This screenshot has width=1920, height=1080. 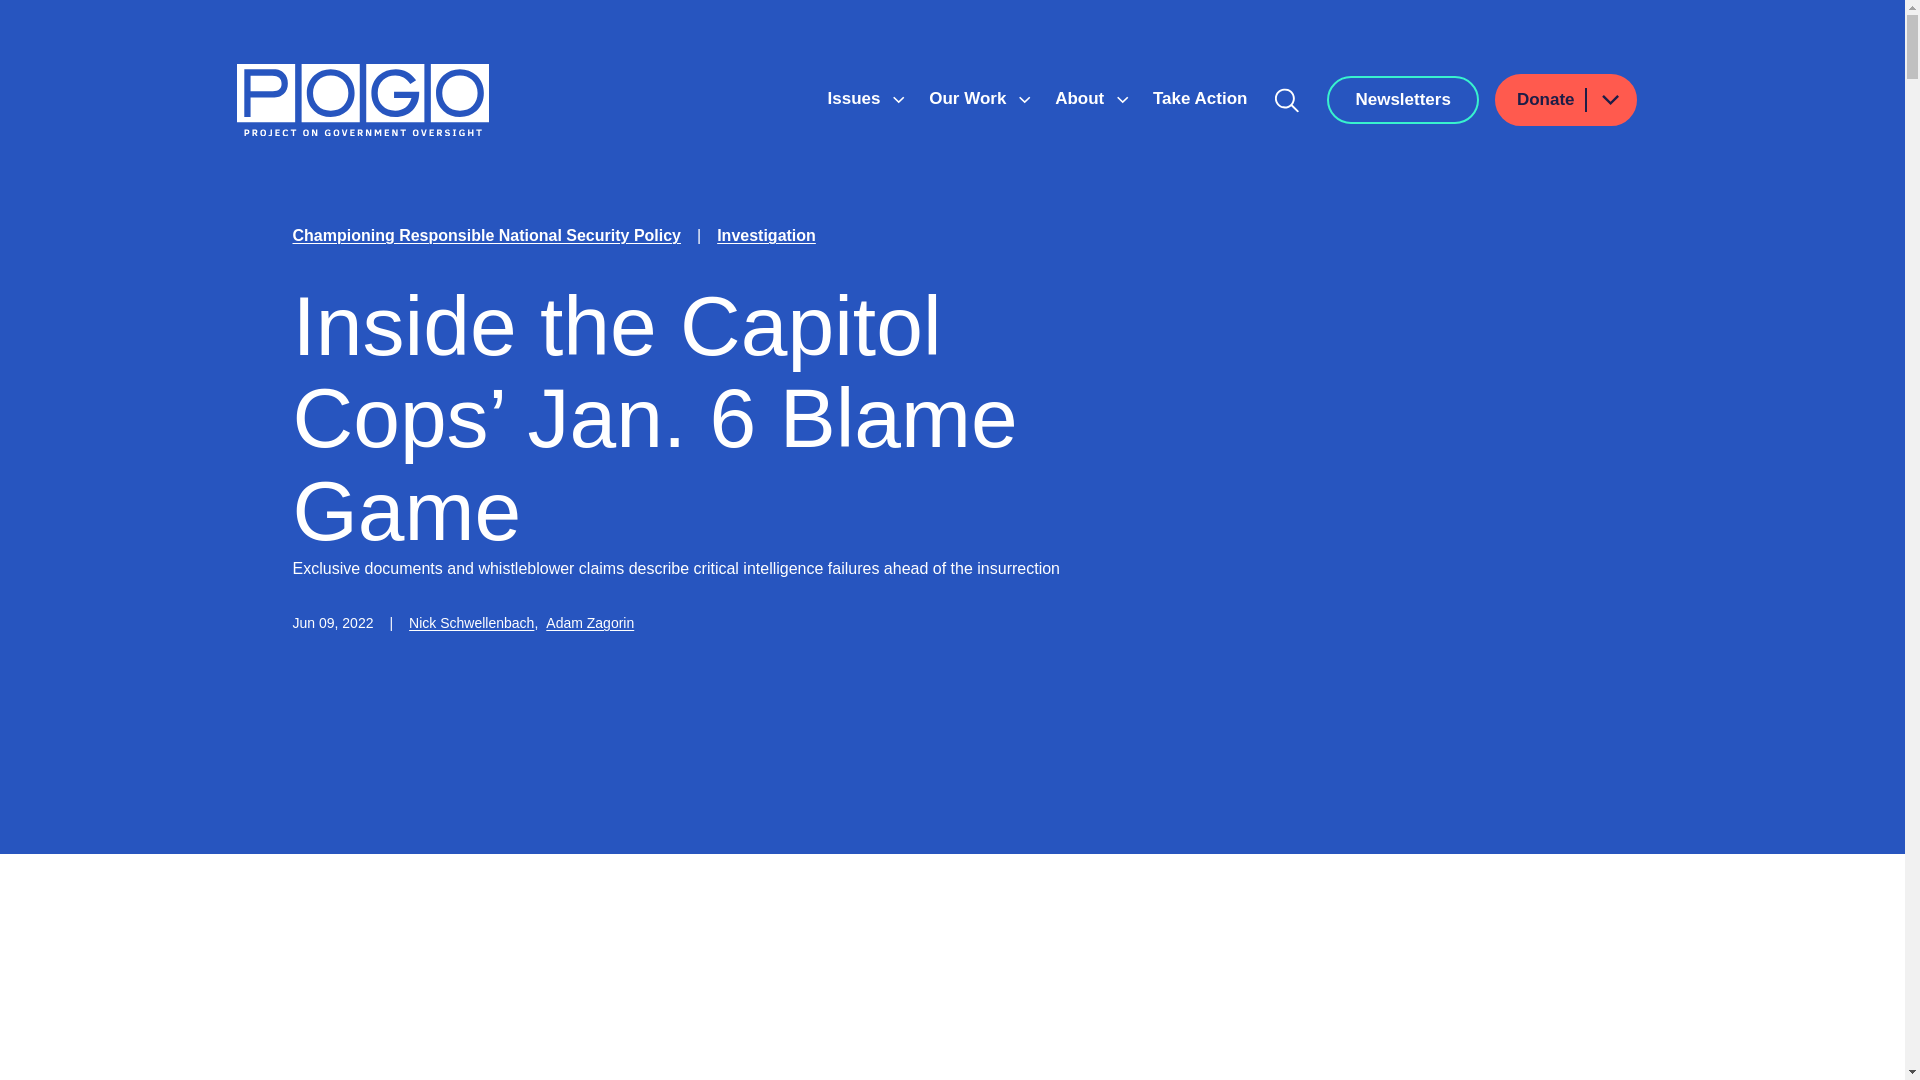 What do you see at coordinates (1200, 98) in the screenshot?
I see `Take Action` at bounding box center [1200, 98].